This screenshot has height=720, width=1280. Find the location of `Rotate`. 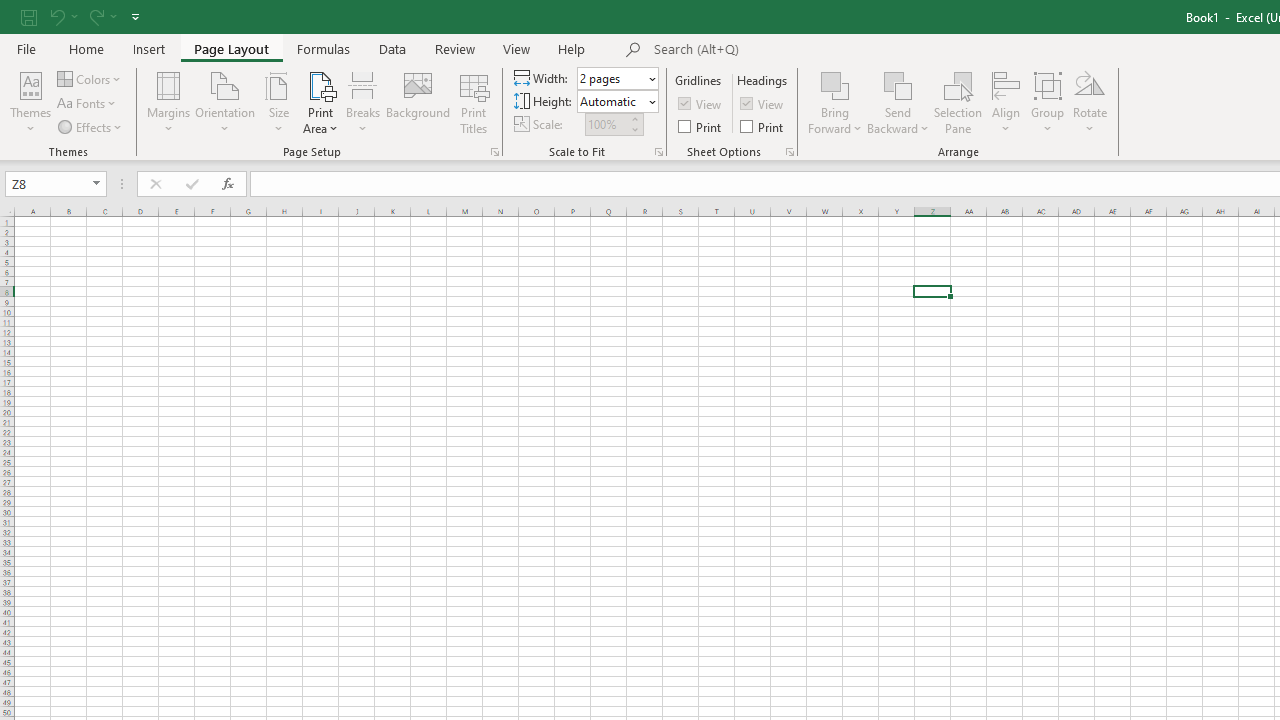

Rotate is located at coordinates (1090, 102).